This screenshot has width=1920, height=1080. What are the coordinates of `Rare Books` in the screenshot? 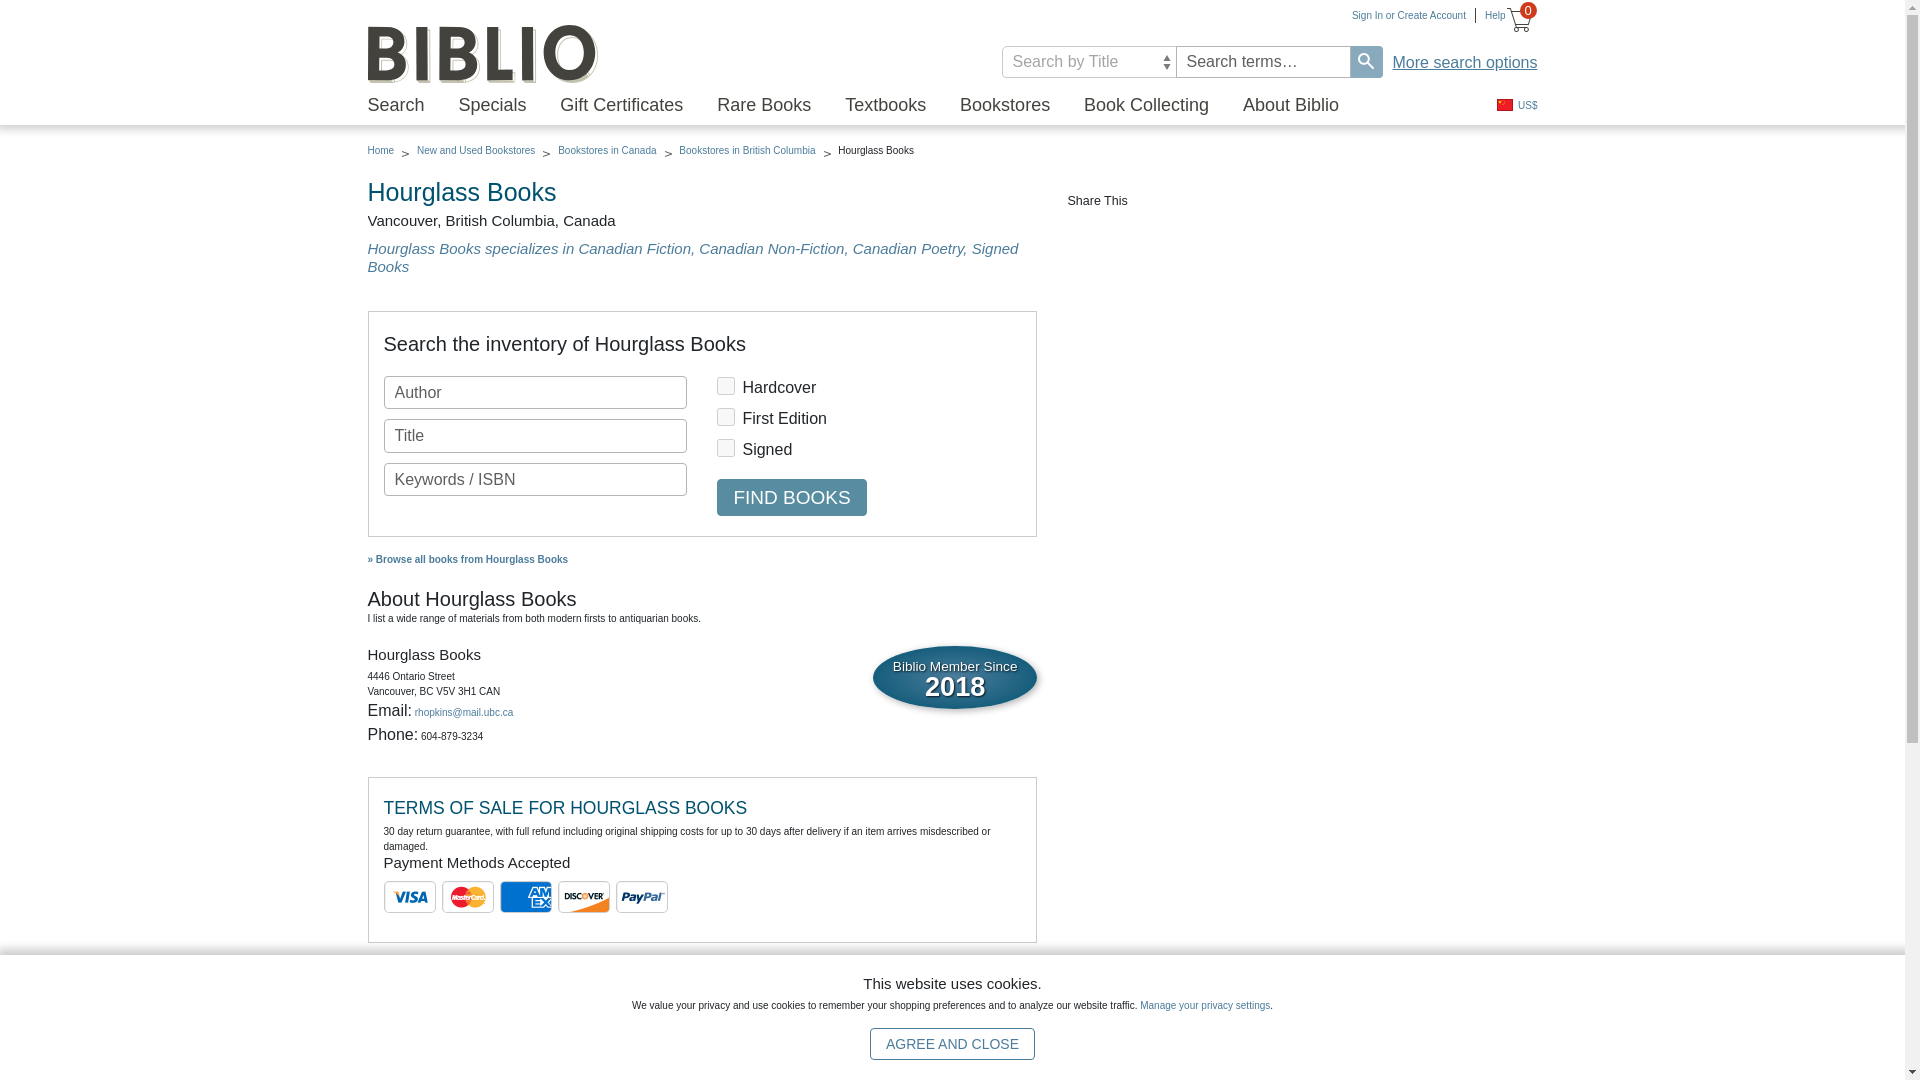 It's located at (763, 106).